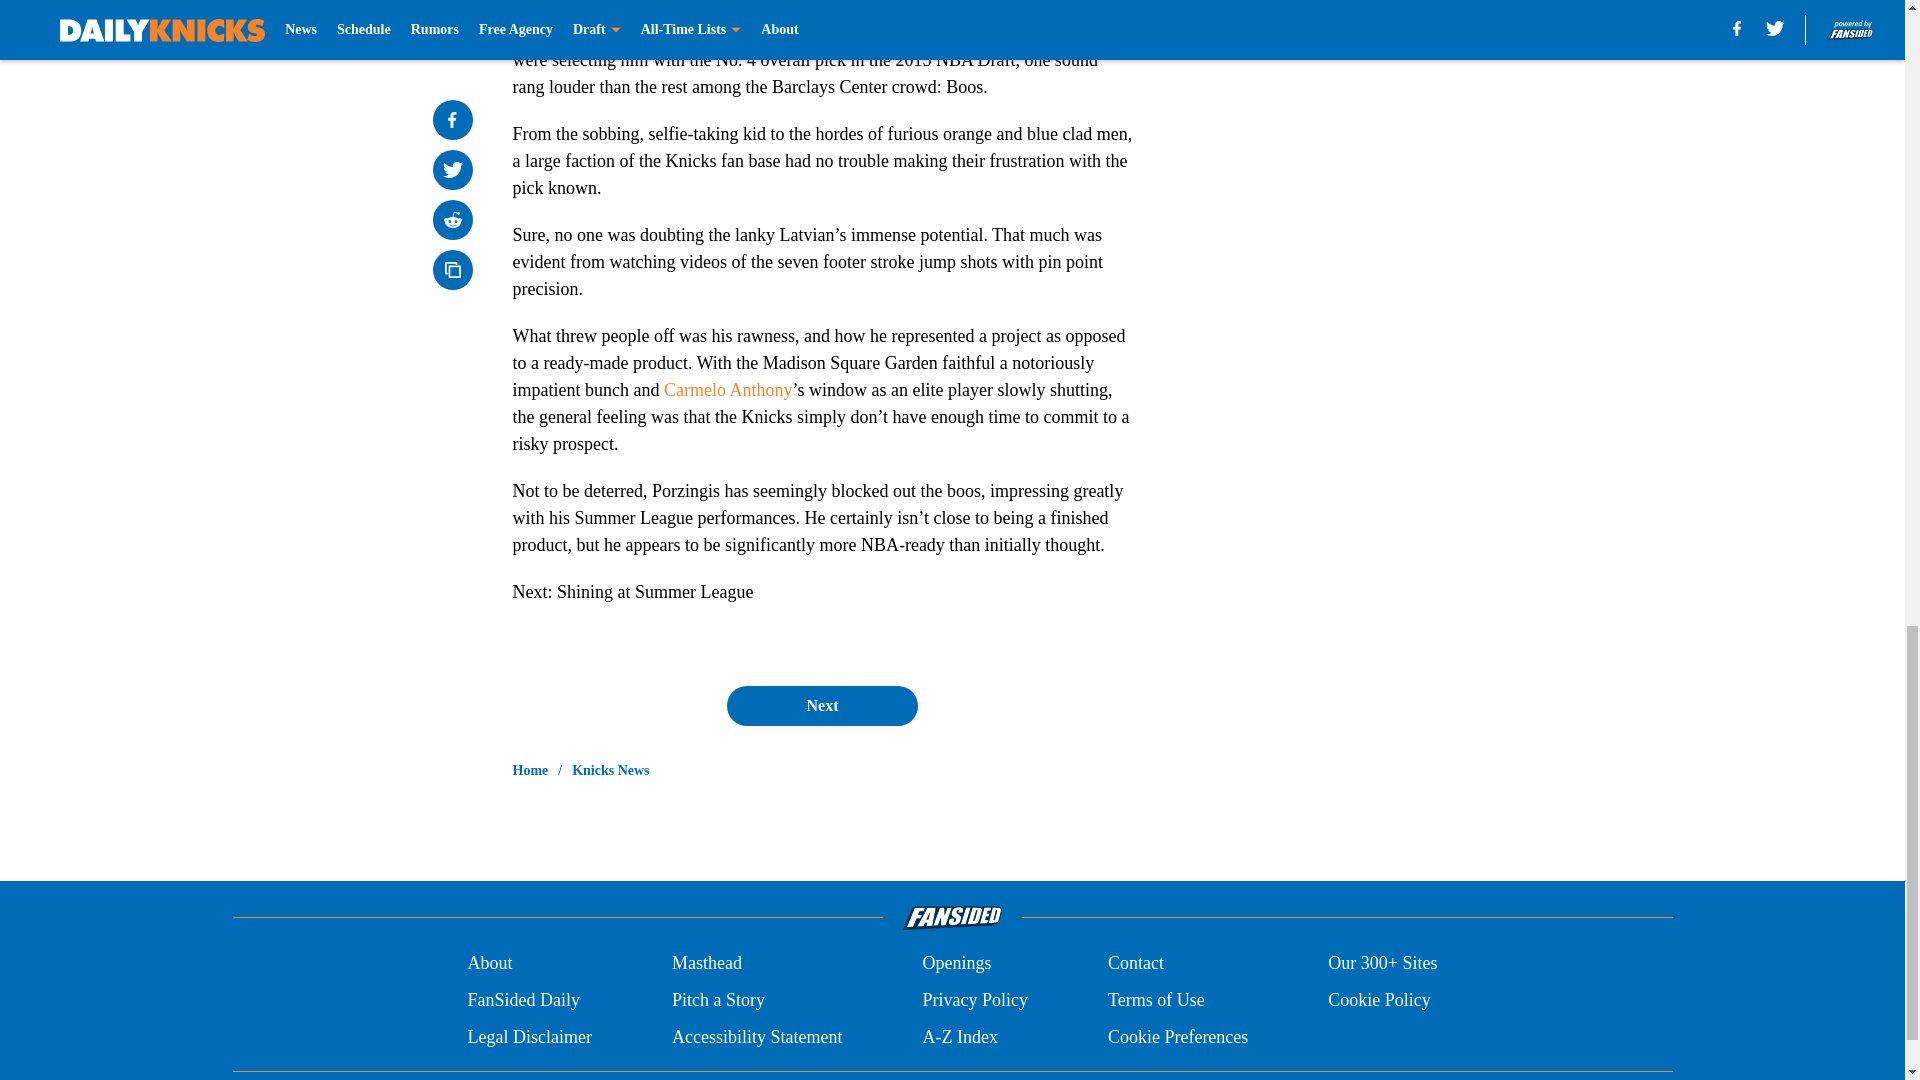 The height and width of the screenshot is (1080, 1920). Describe the element at coordinates (1135, 964) in the screenshot. I see `Contact` at that location.